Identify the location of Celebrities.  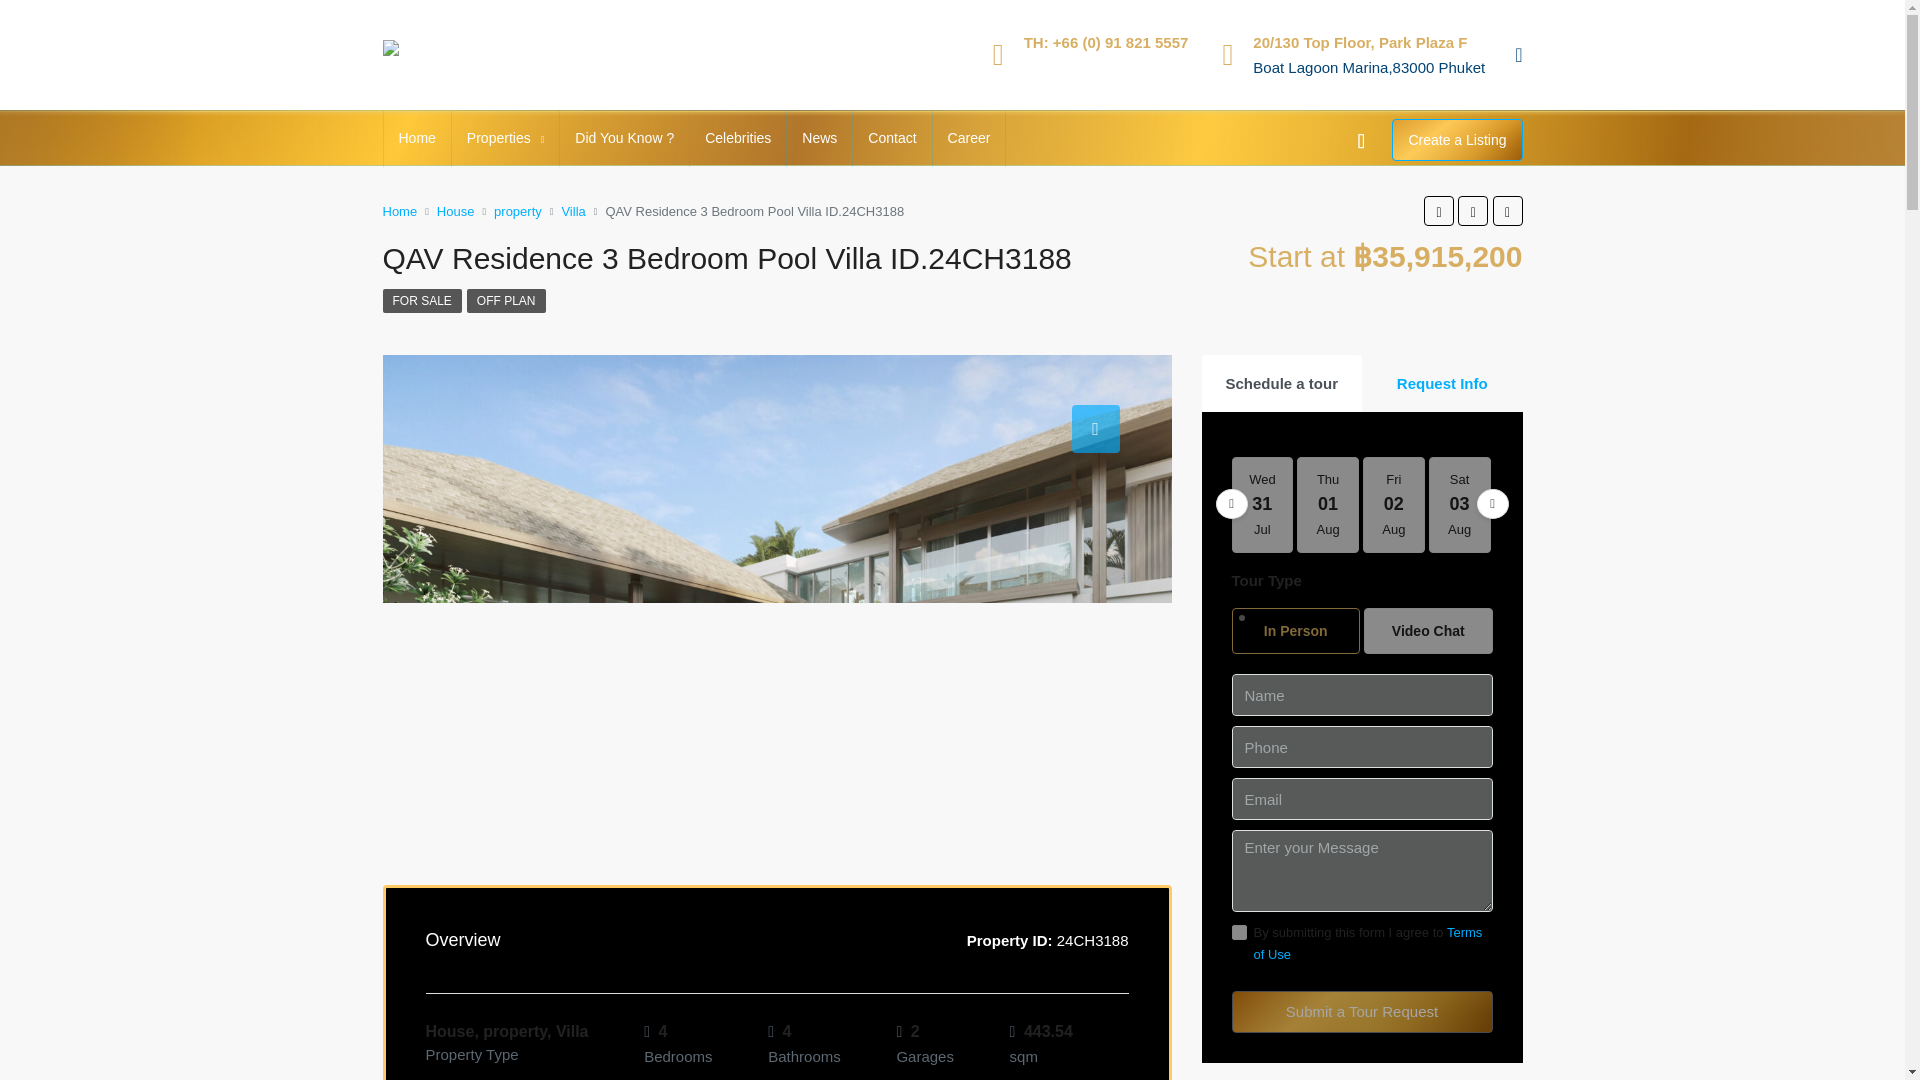
(737, 138).